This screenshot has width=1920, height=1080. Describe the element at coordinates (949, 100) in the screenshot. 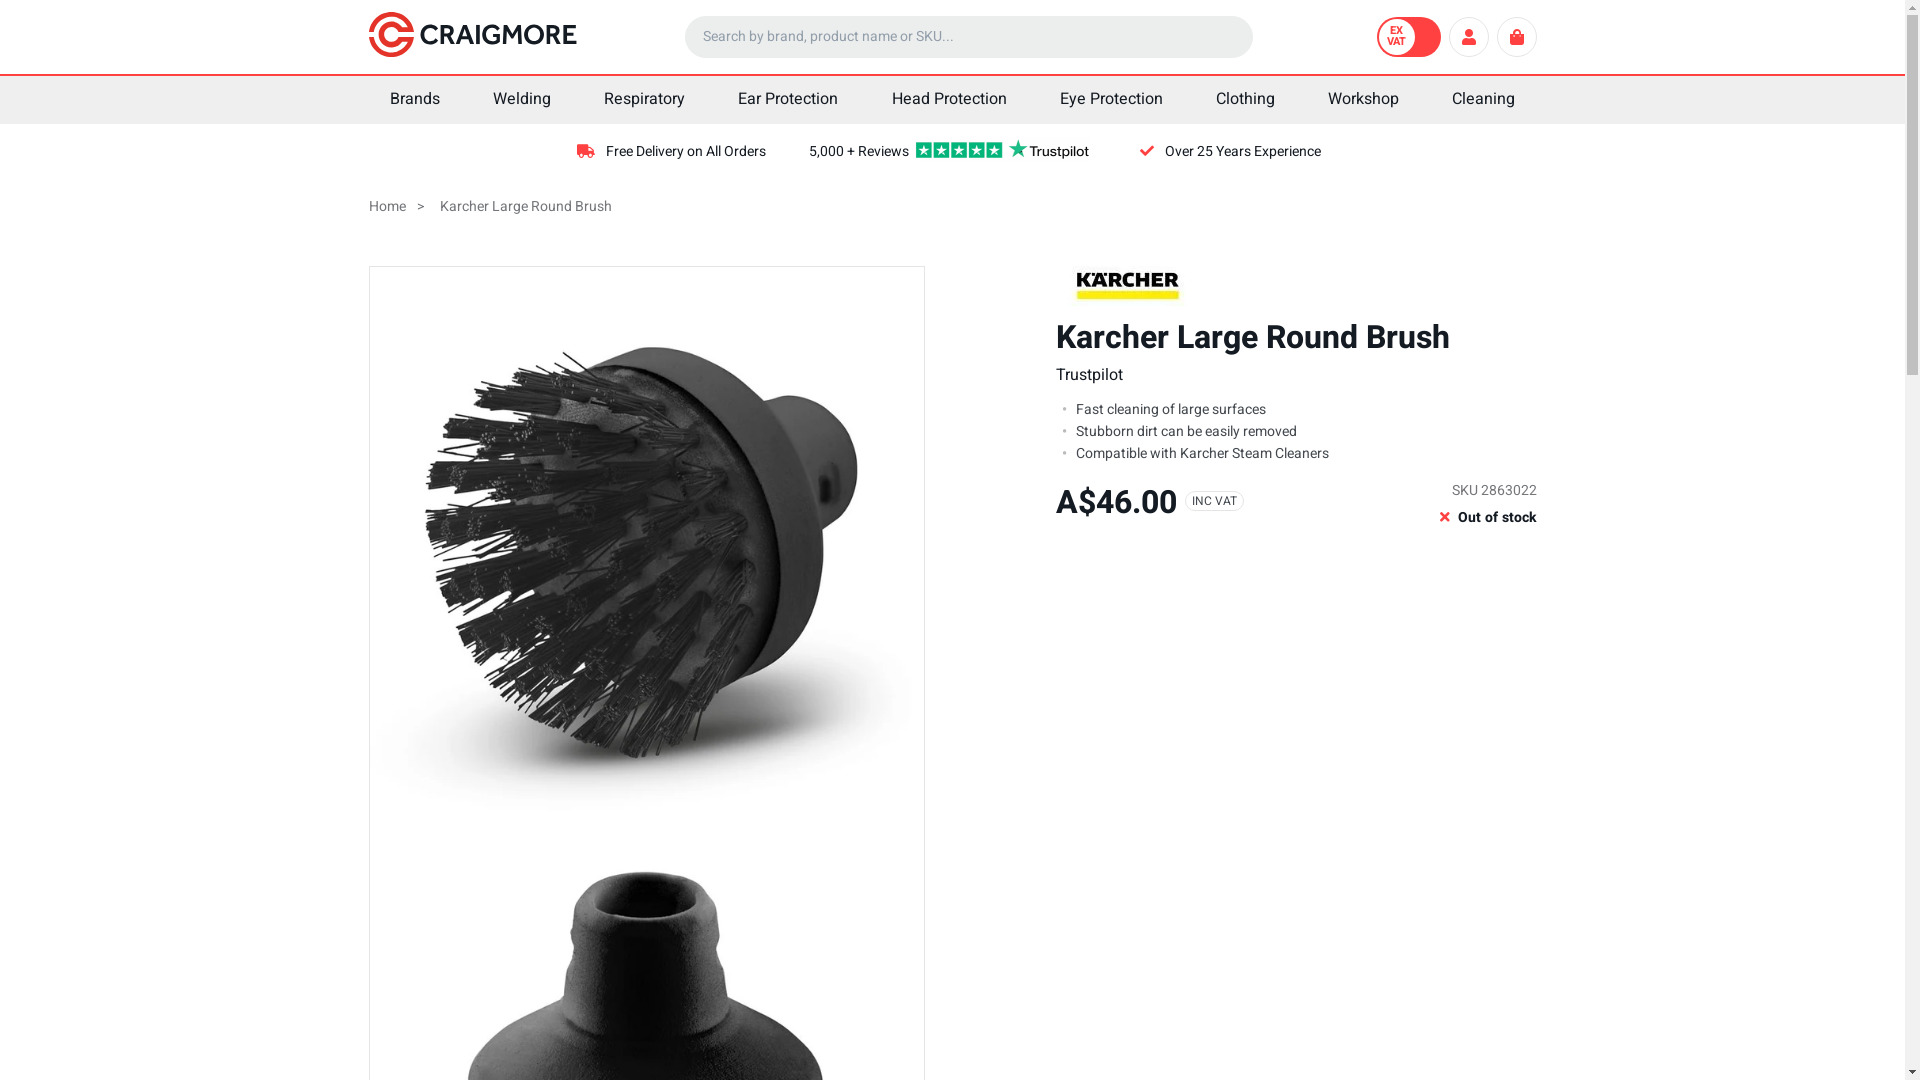

I see `Head Protection` at that location.